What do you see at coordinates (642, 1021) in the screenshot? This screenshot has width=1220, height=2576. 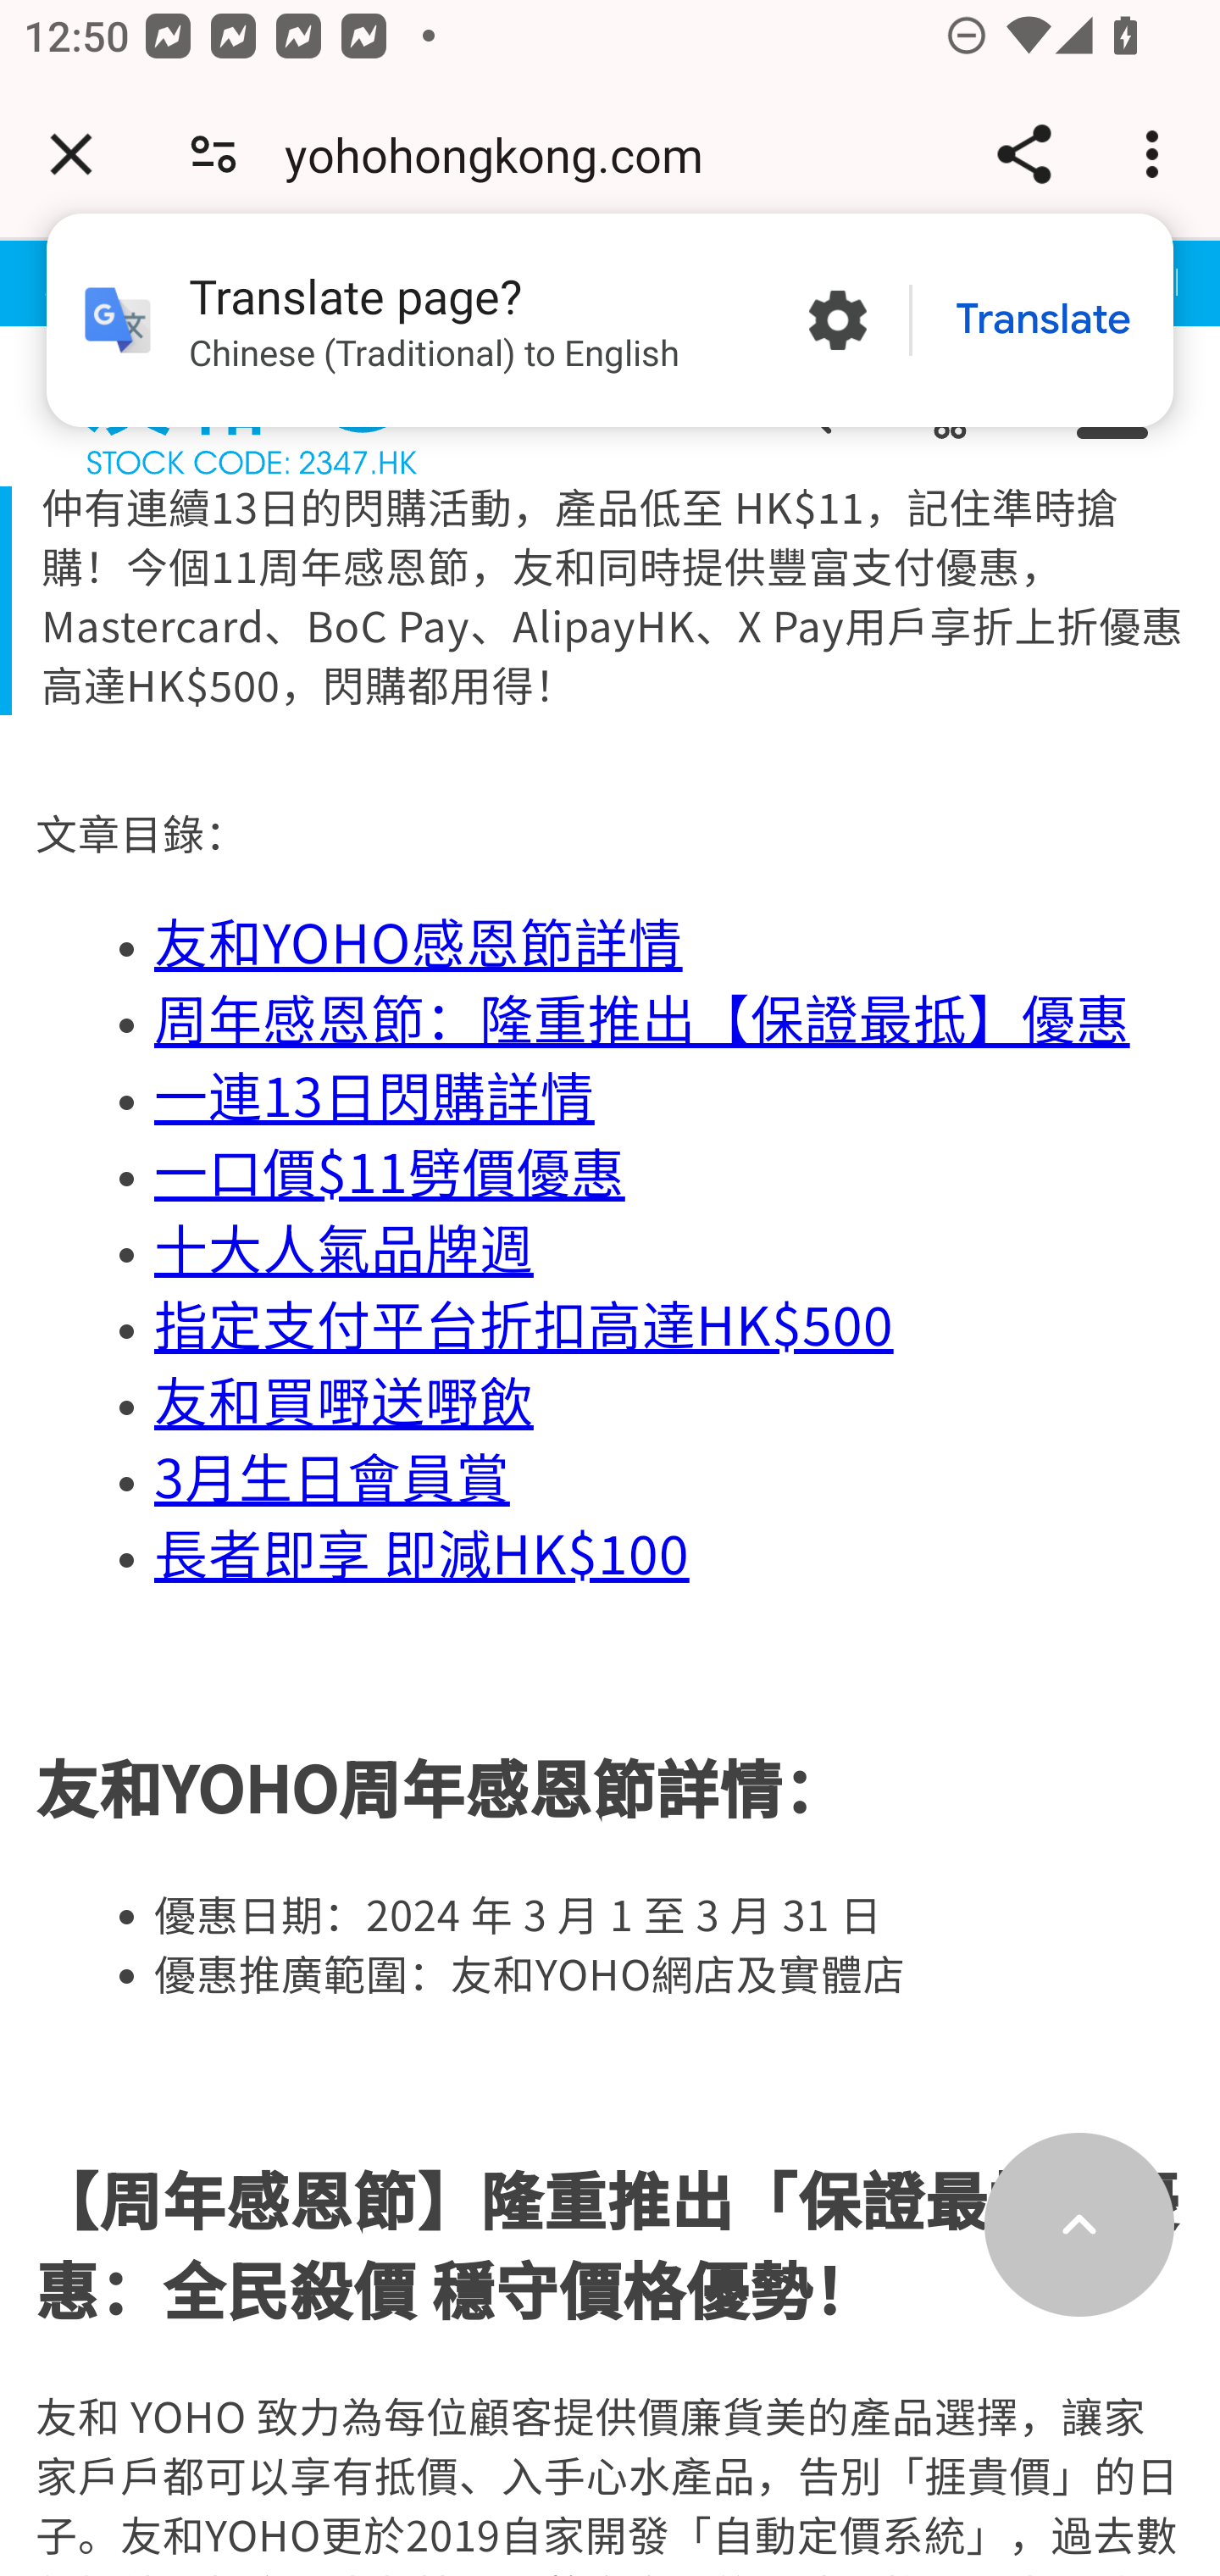 I see `周年感恩節：隆重推出【保證最抵】優惠` at bounding box center [642, 1021].